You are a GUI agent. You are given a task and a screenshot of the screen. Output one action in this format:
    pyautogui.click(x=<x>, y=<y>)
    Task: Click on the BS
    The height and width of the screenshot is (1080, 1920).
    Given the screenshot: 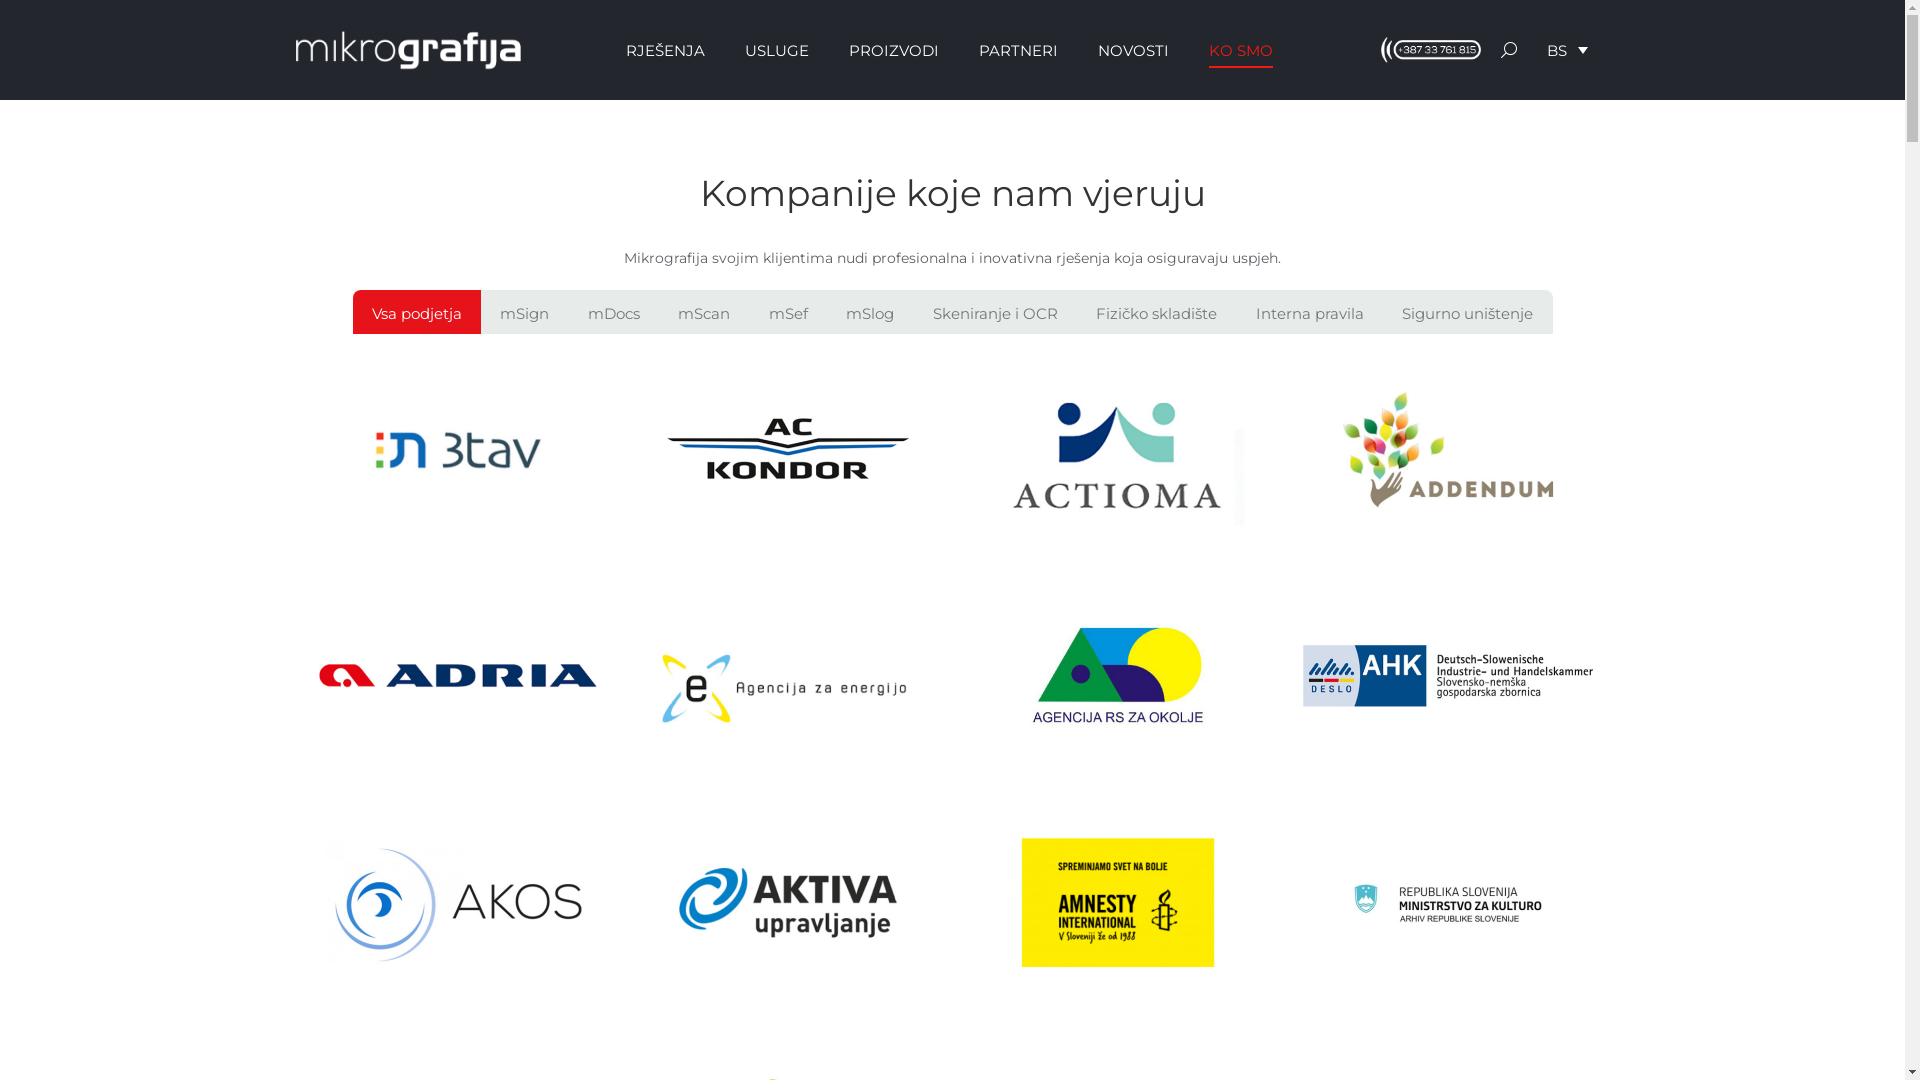 What is the action you would take?
    pyautogui.click(x=1566, y=50)
    